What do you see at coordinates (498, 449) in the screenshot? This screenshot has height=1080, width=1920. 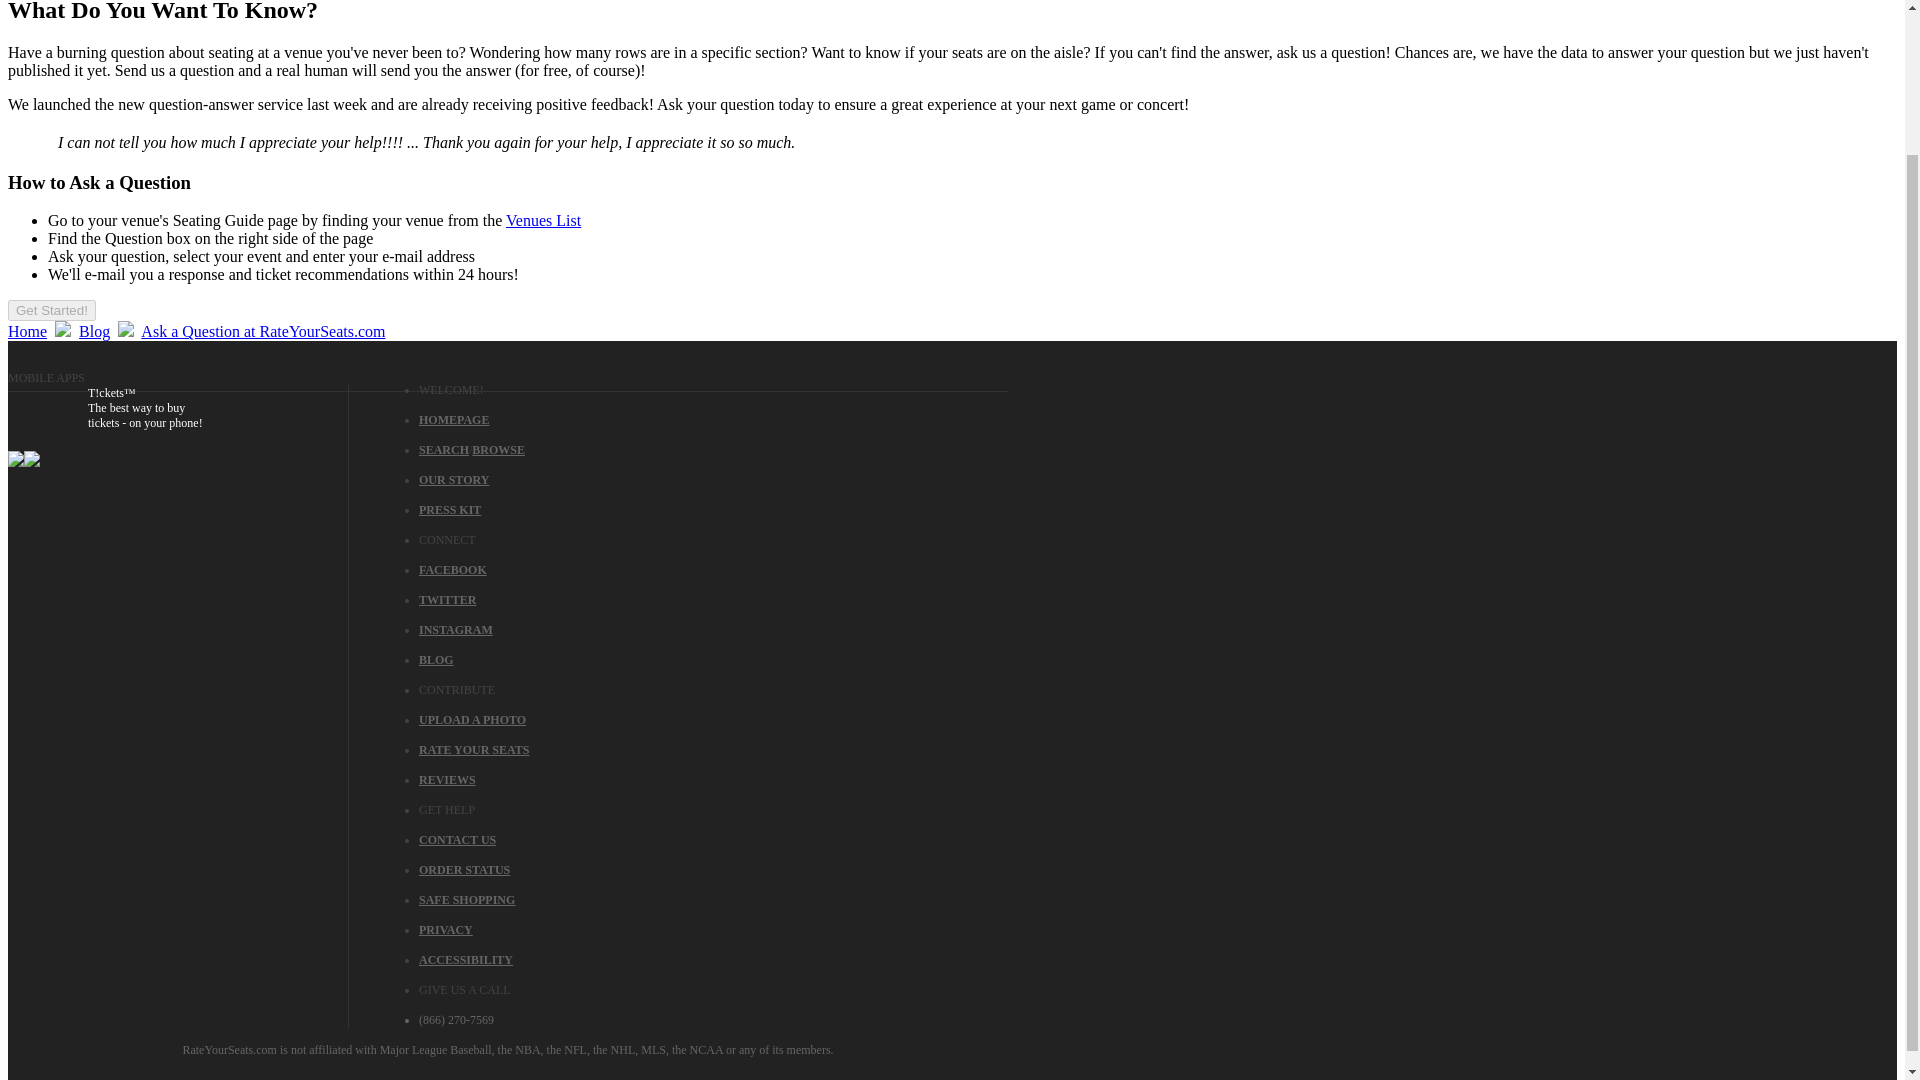 I see `BROWSE` at bounding box center [498, 449].